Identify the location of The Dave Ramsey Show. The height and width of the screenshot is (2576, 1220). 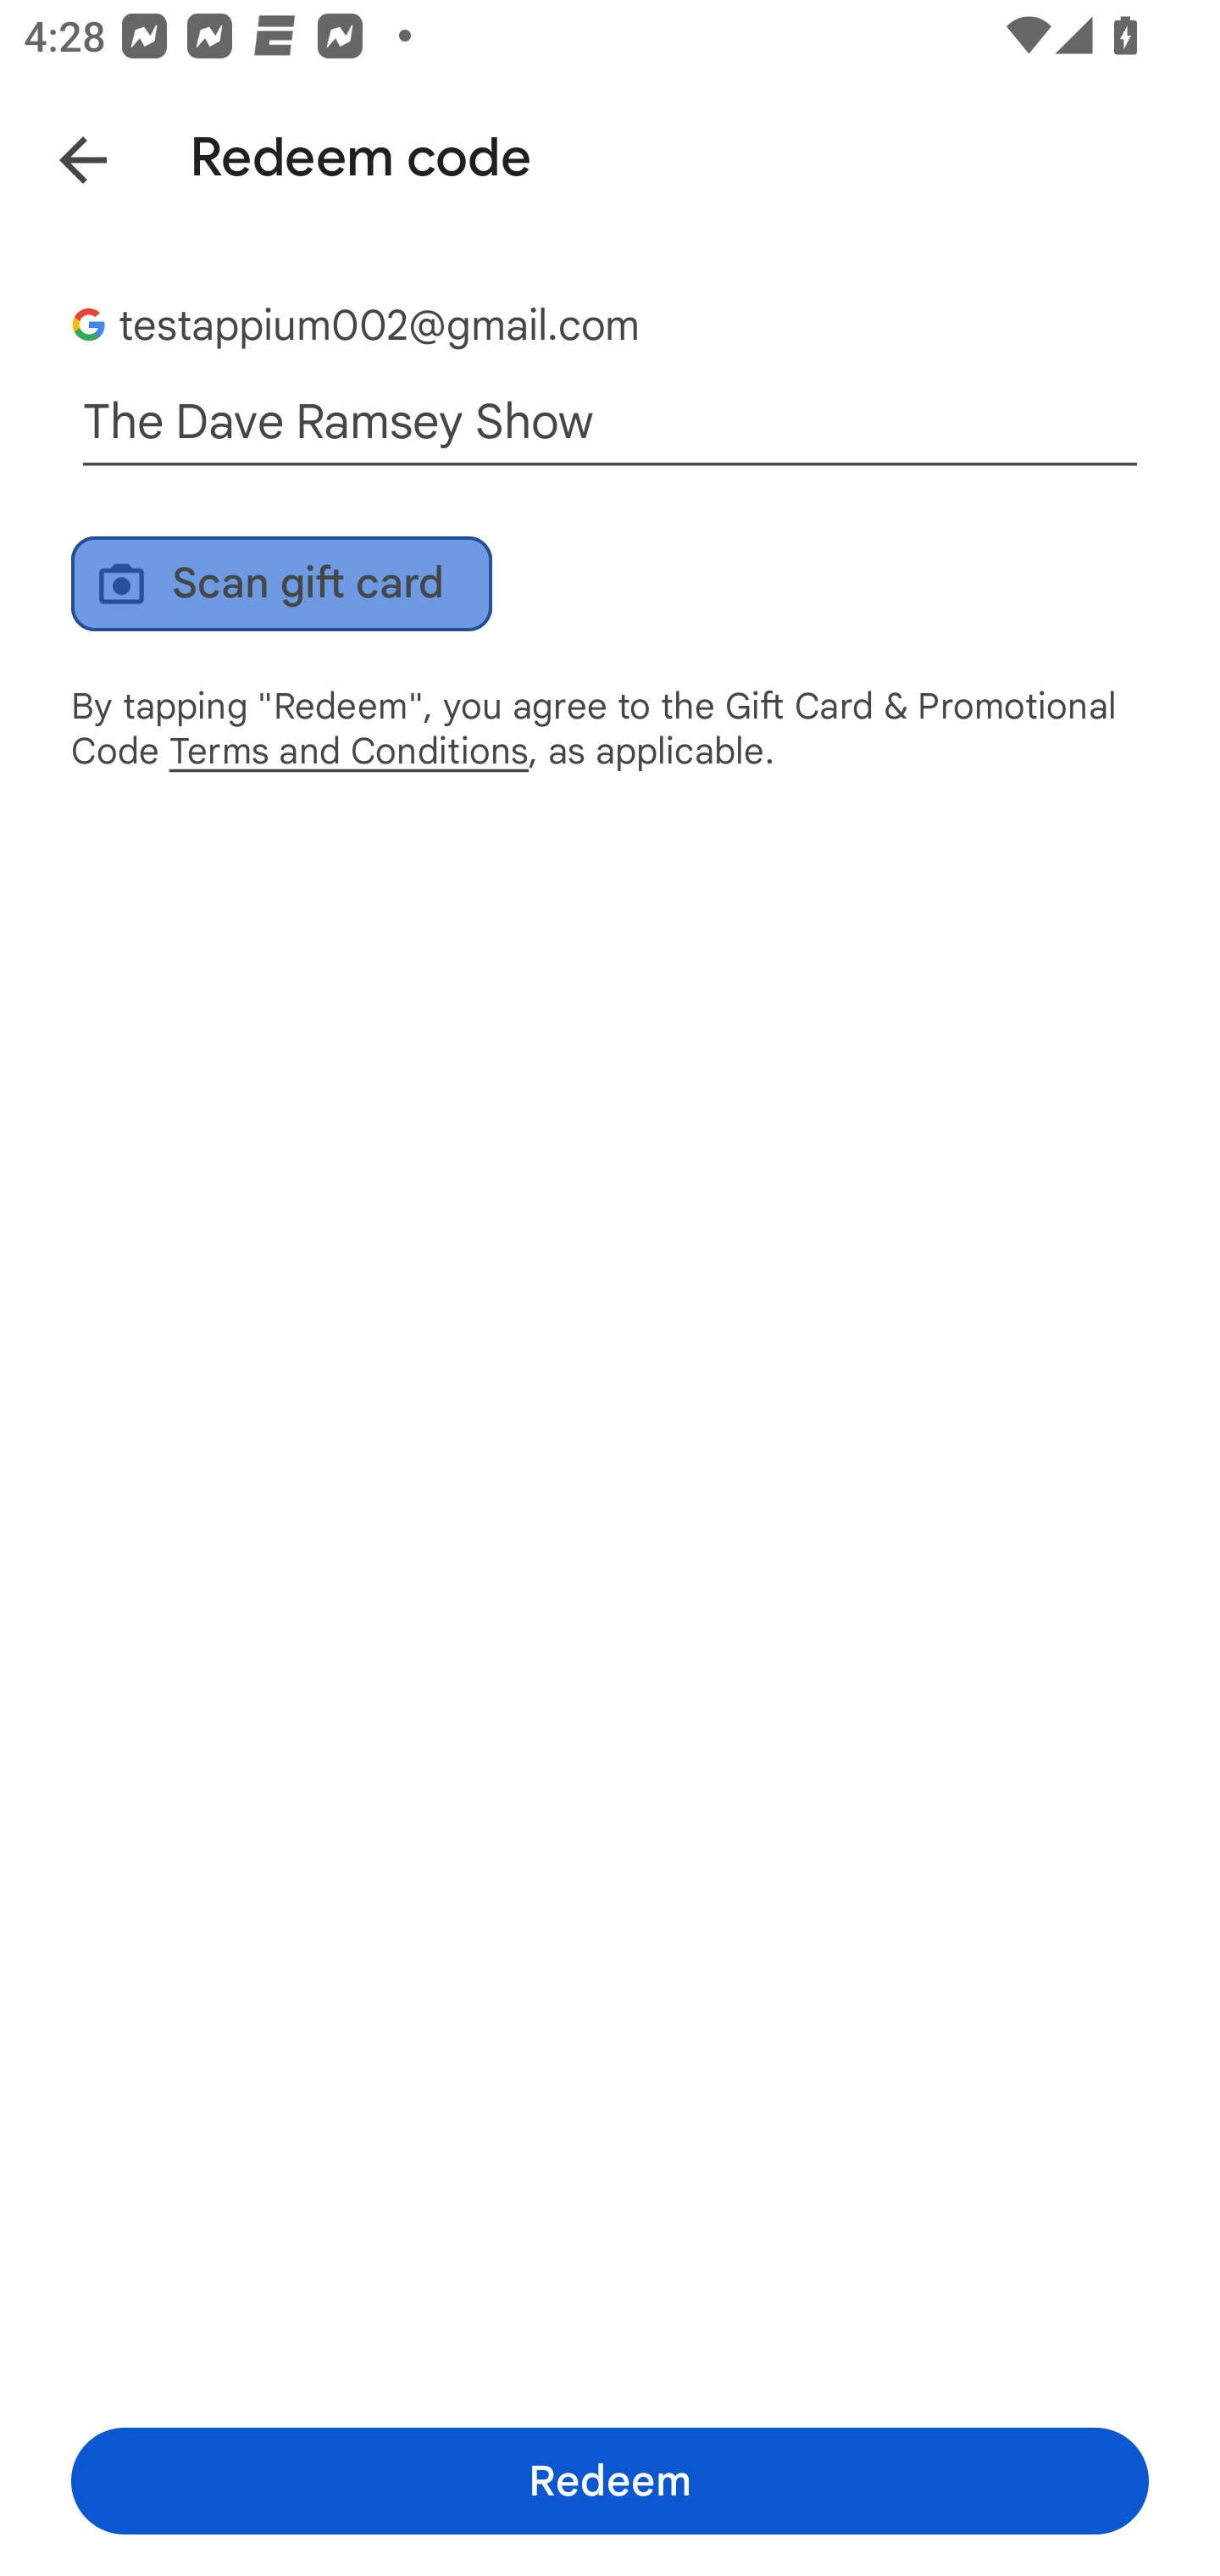
(610, 422).